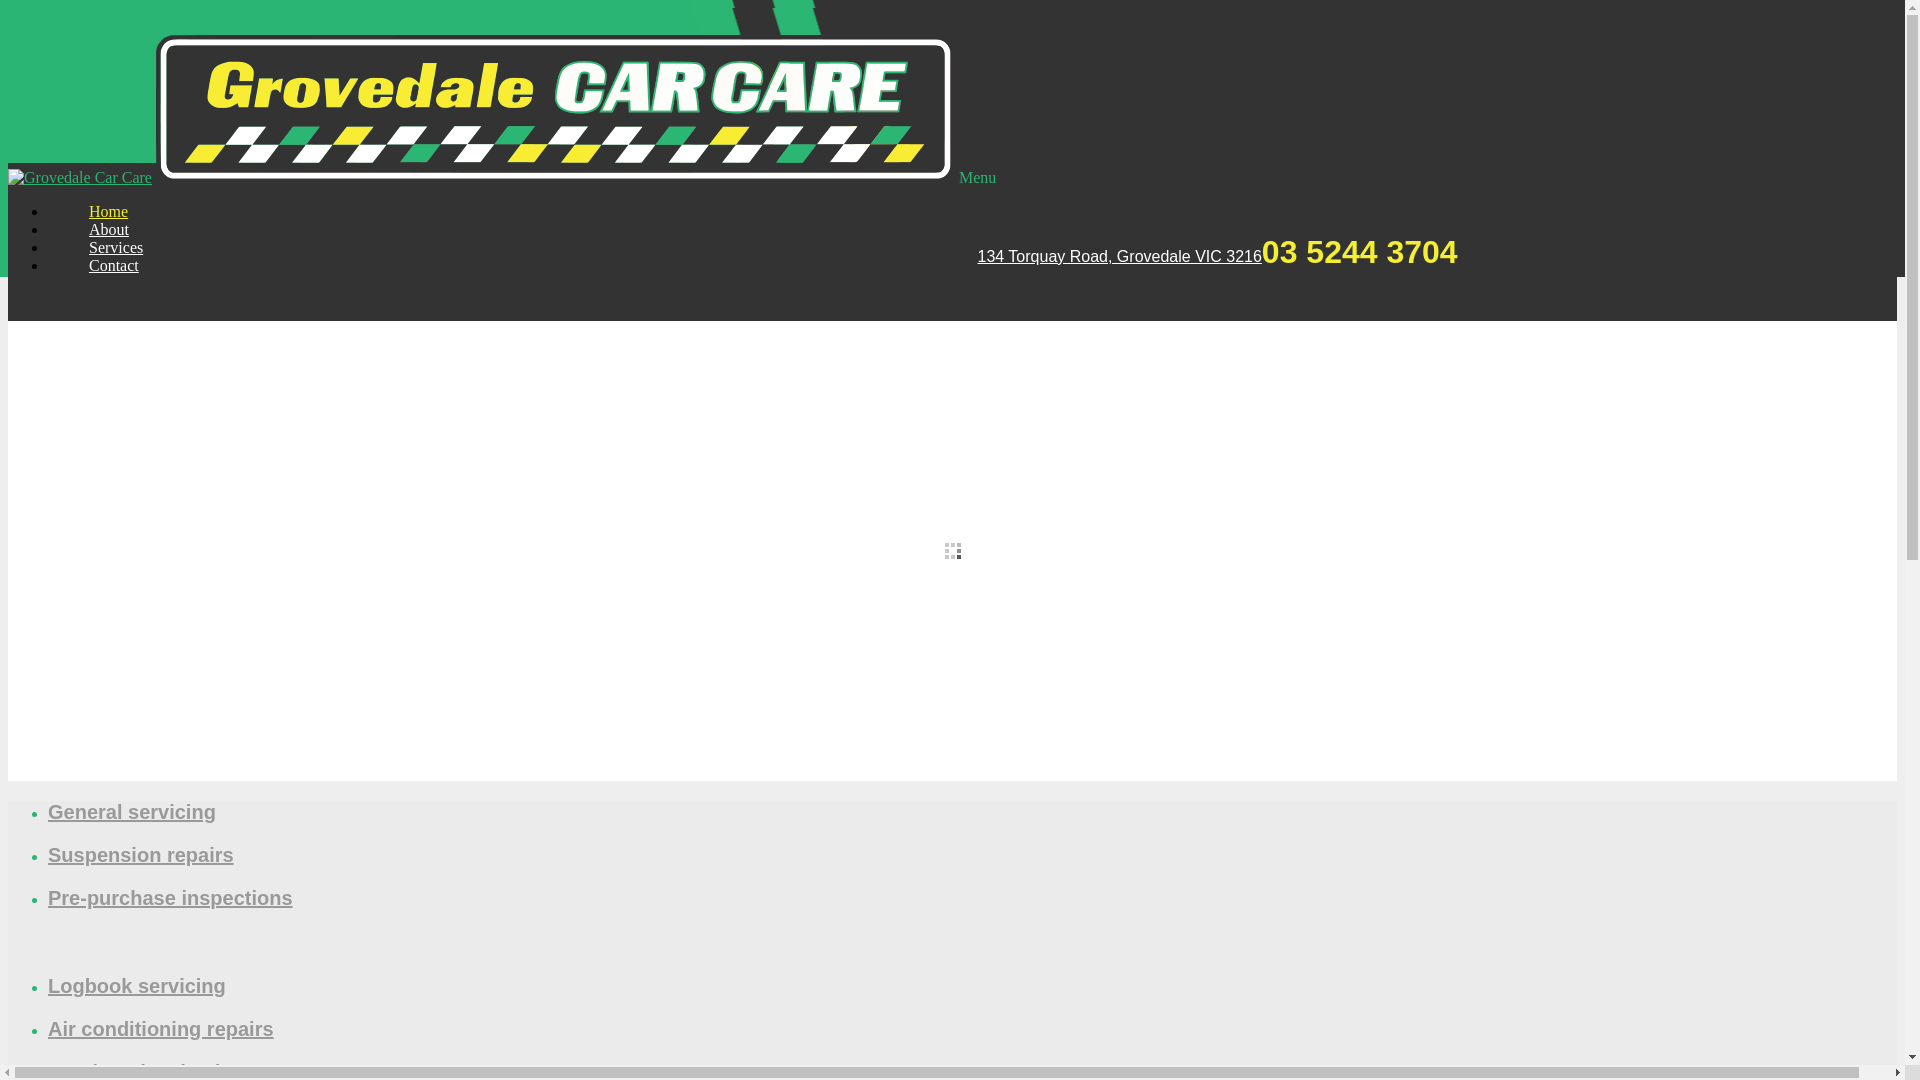  Describe the element at coordinates (116, 248) in the screenshot. I see `Services` at that location.